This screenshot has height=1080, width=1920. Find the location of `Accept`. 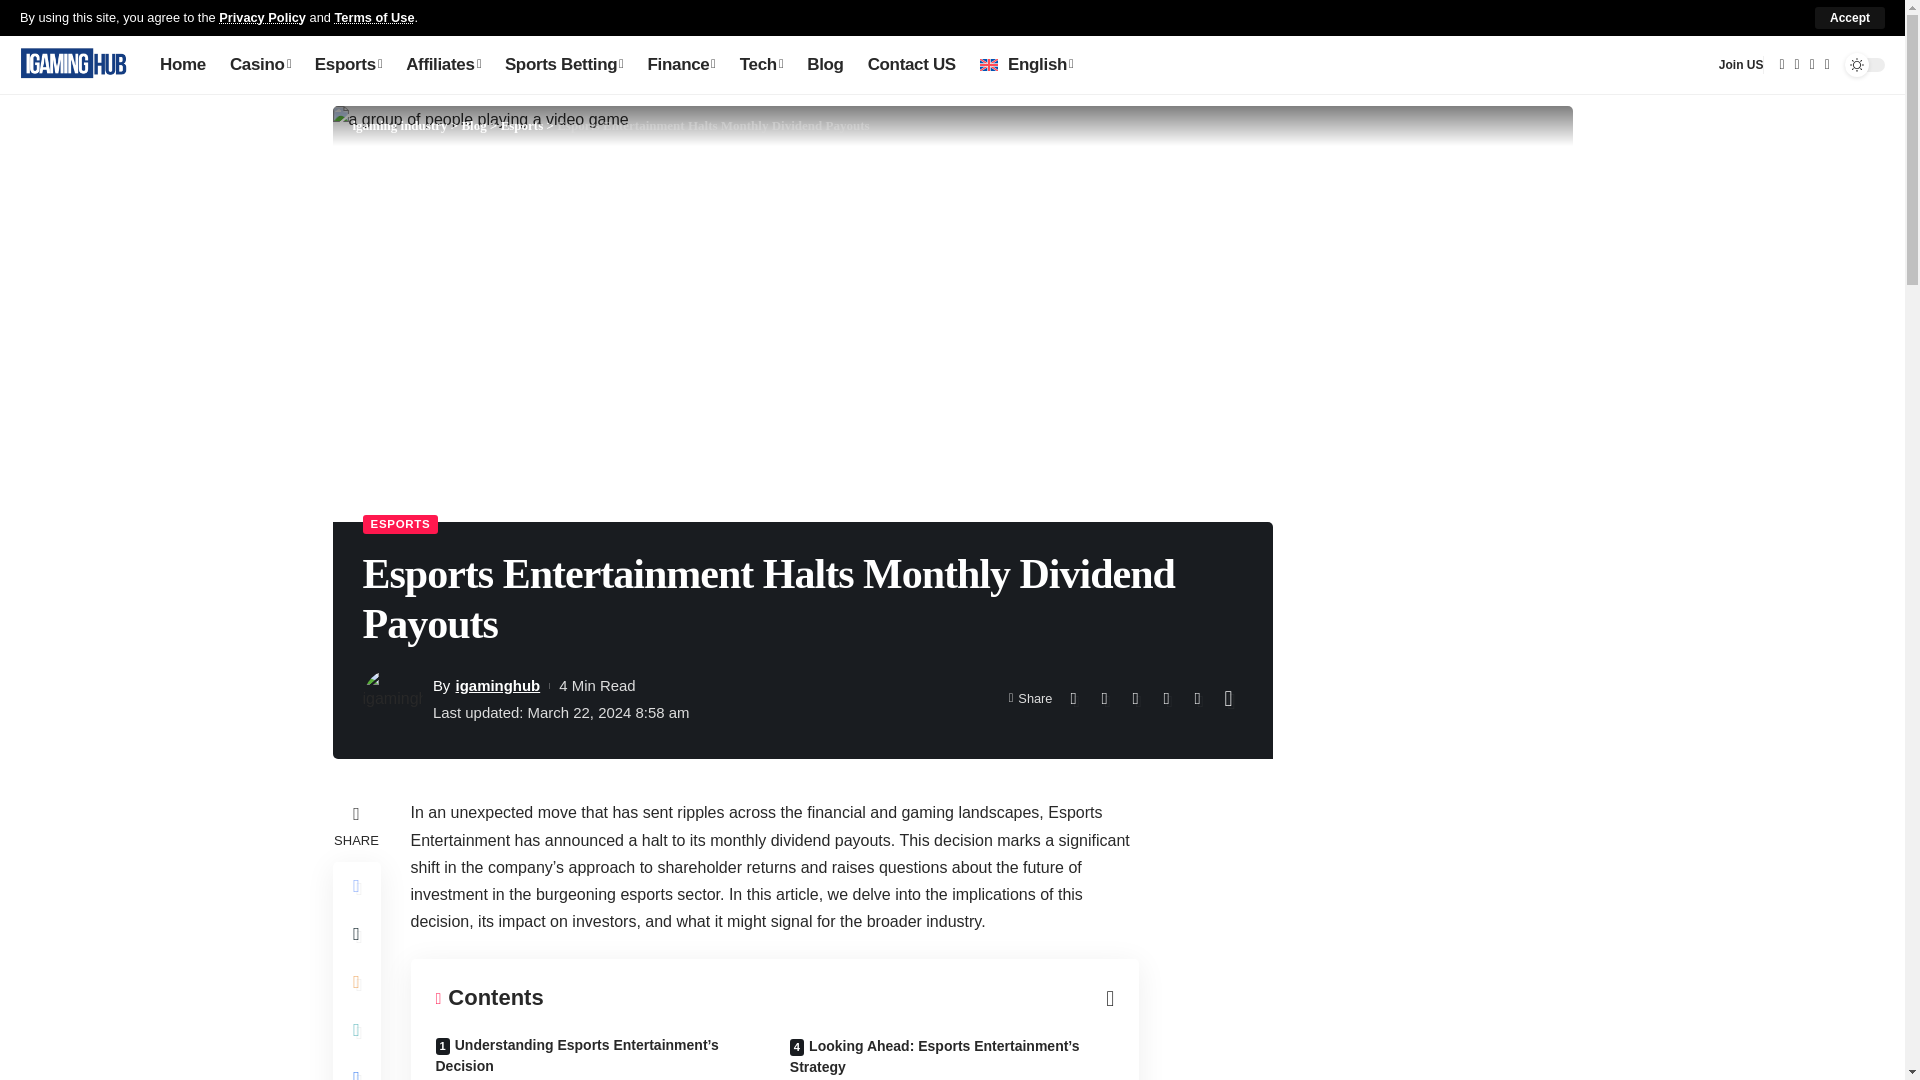

Accept is located at coordinates (1850, 18).